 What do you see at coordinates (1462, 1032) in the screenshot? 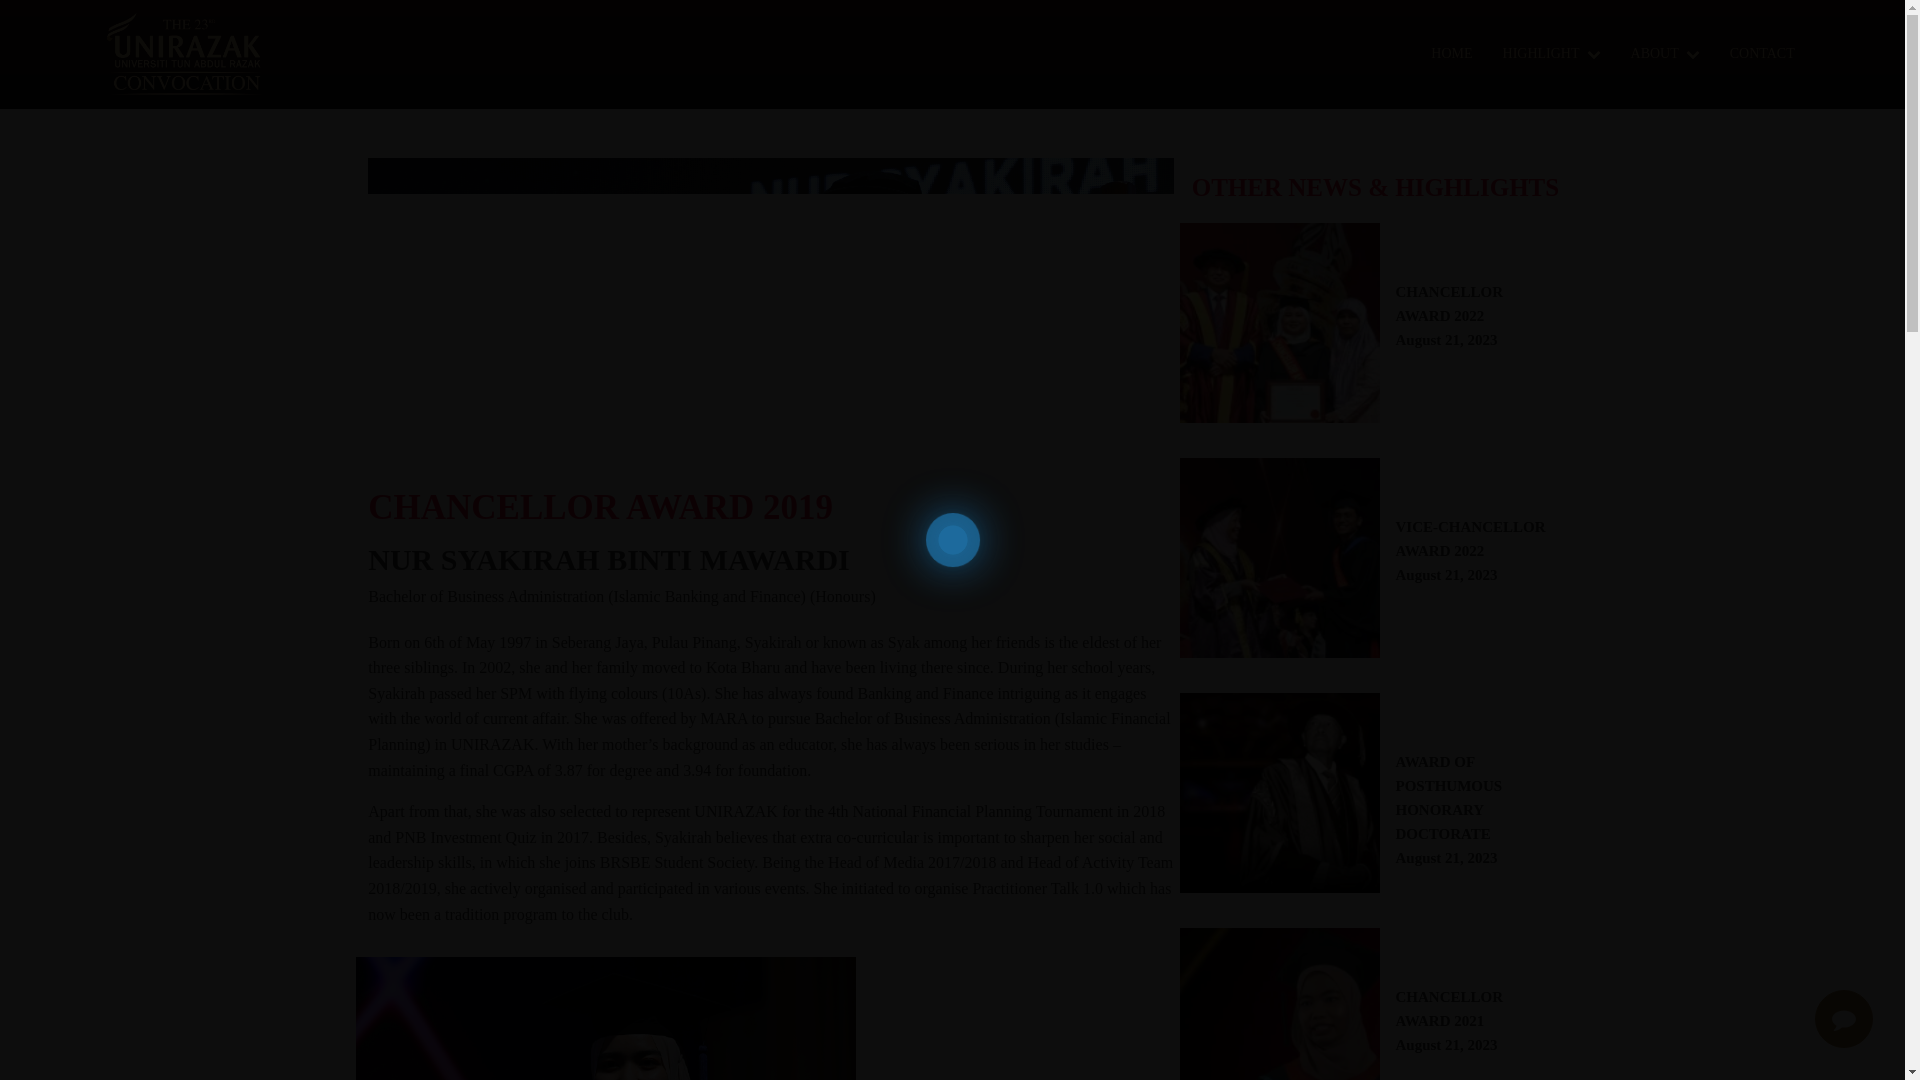
I see `ABOUT` at bounding box center [1462, 1032].